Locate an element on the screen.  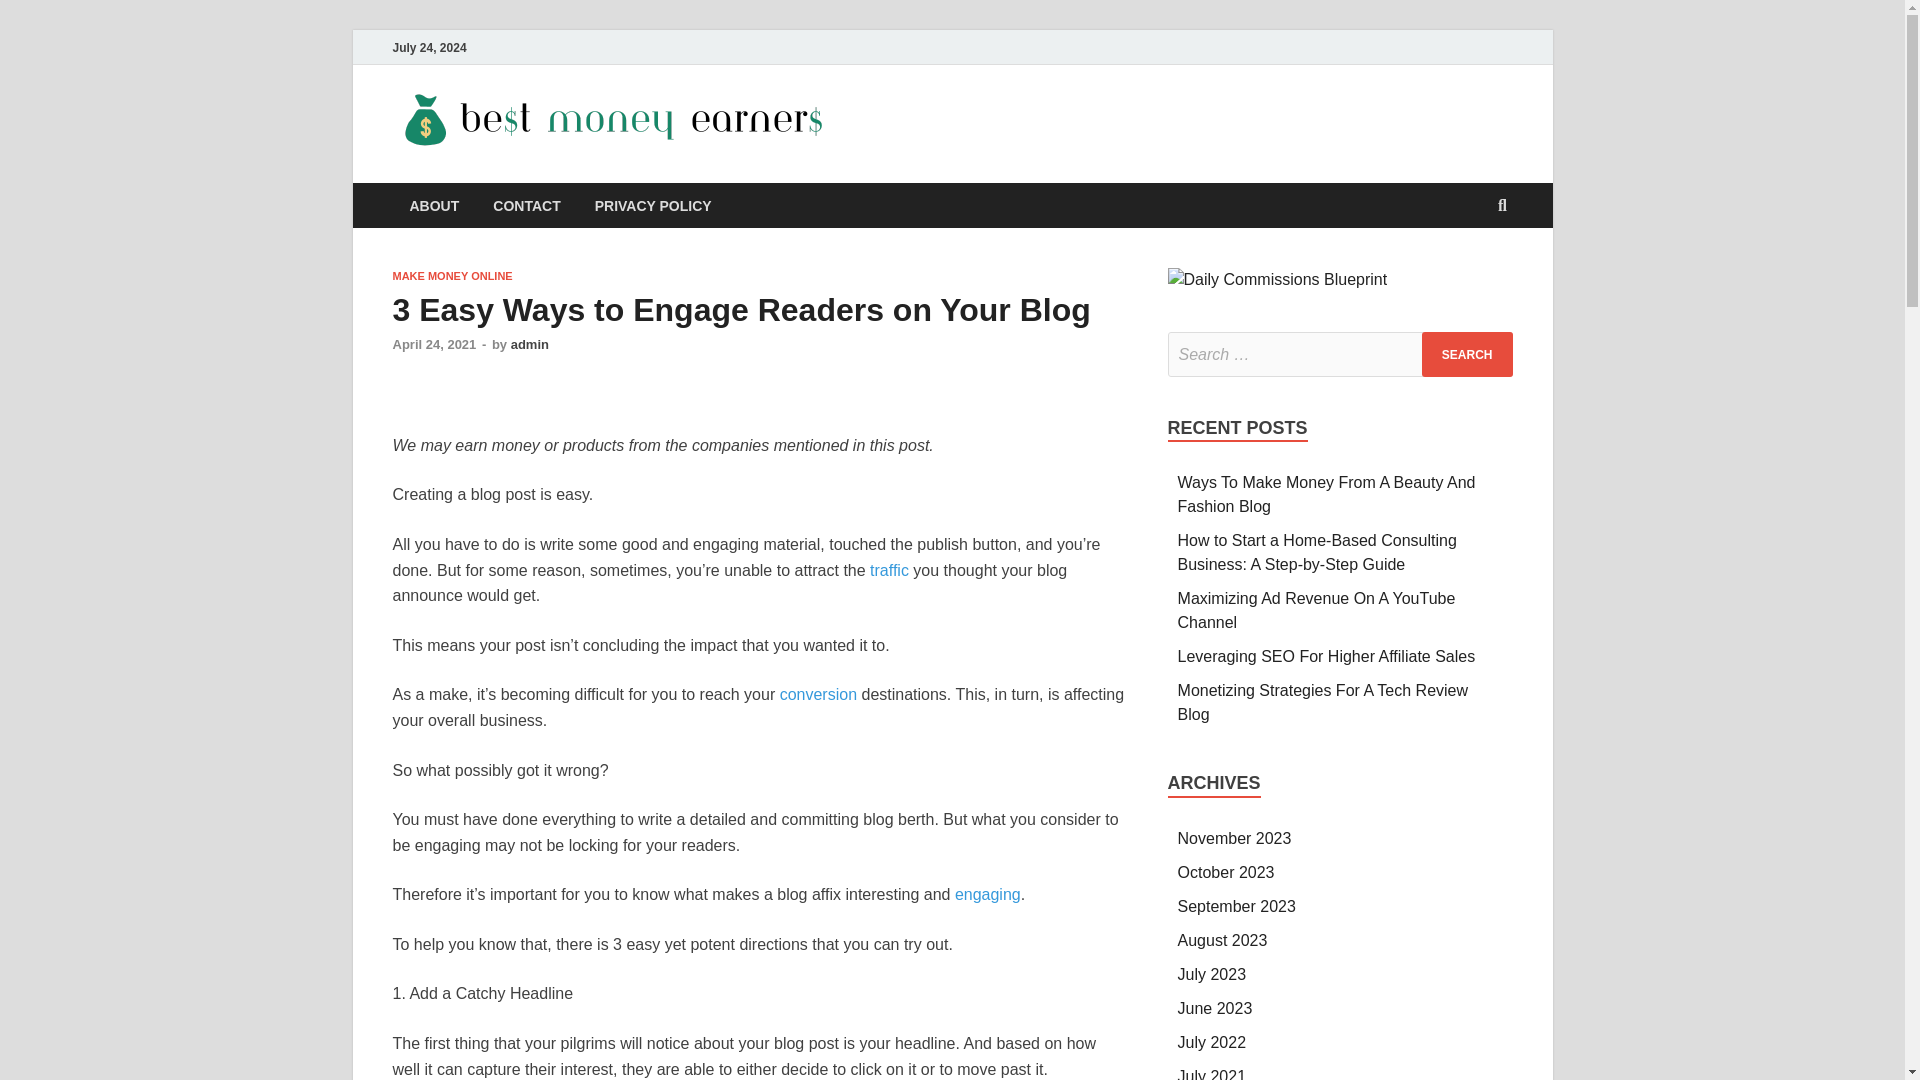
Search is located at coordinates (1467, 354).